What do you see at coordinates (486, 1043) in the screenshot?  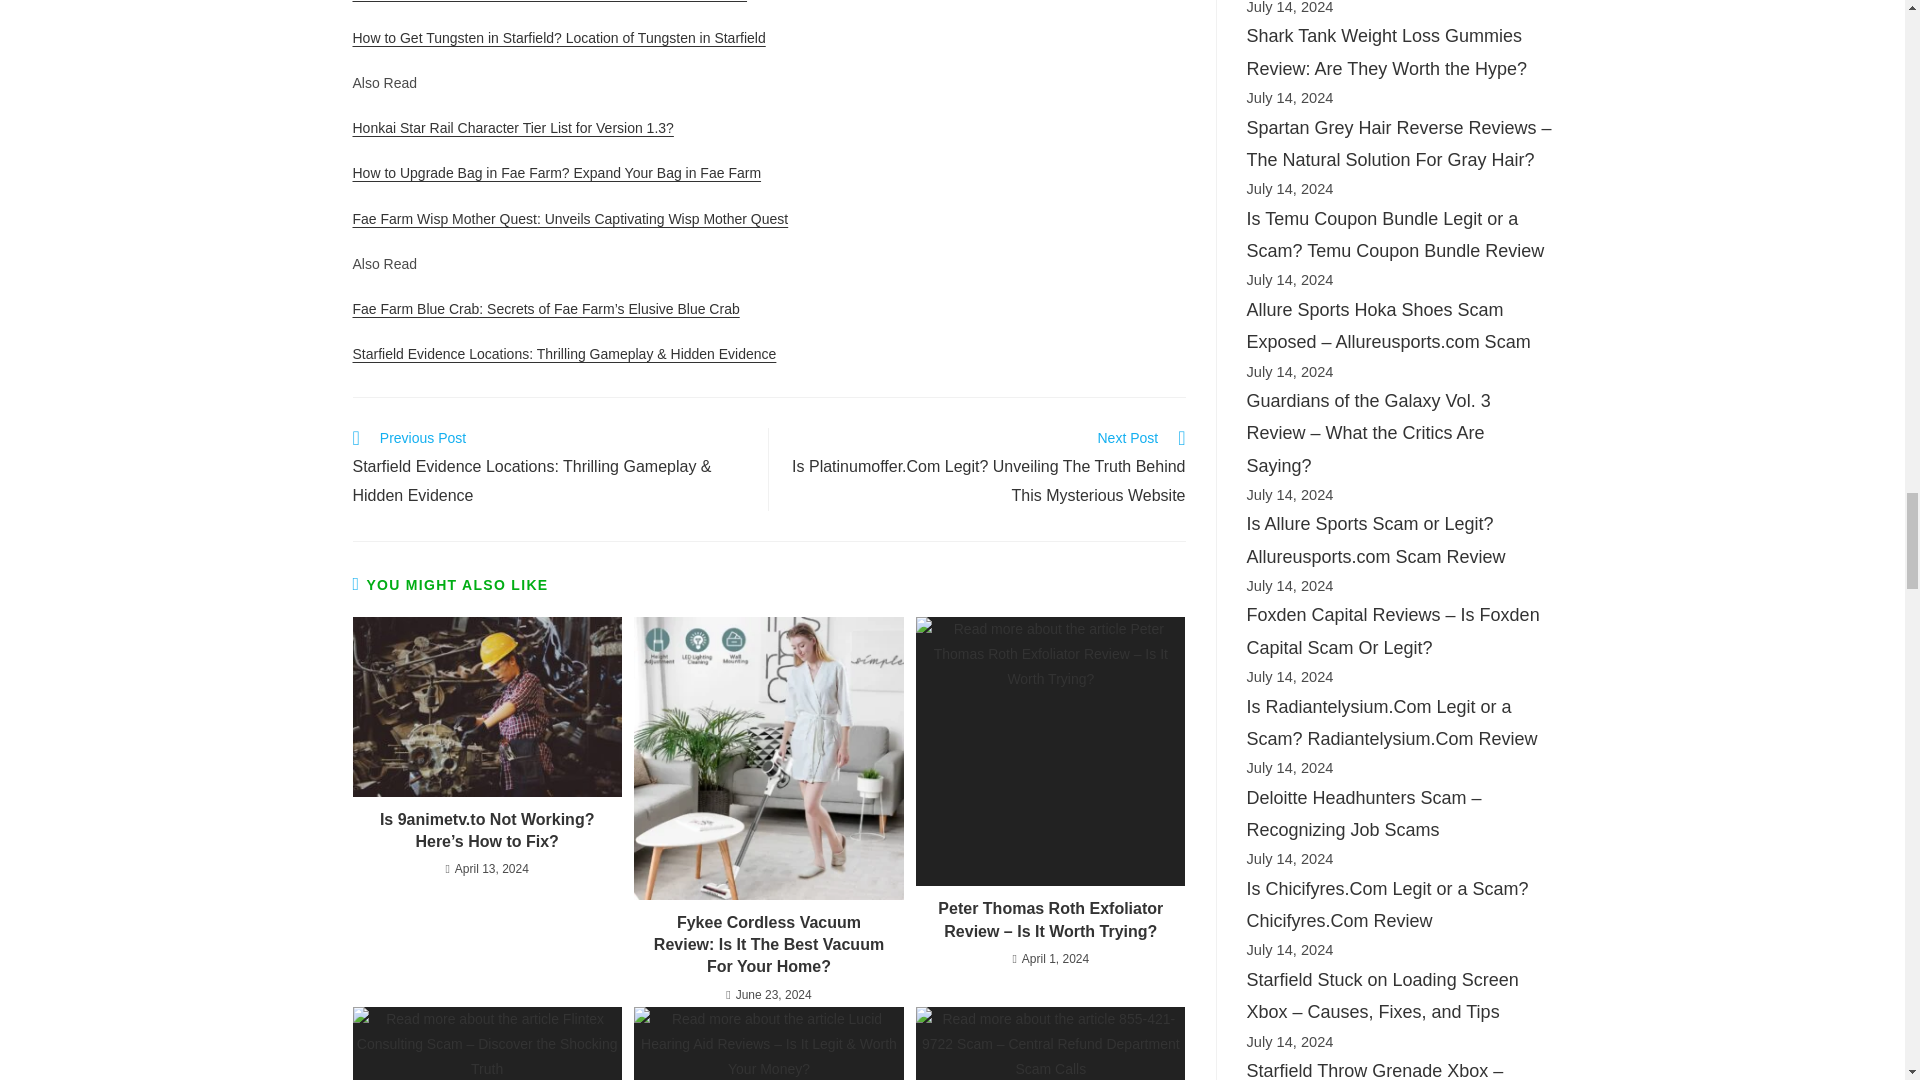 I see `Flintex Consulting Scam - Discover the Shocking Truth` at bounding box center [486, 1043].